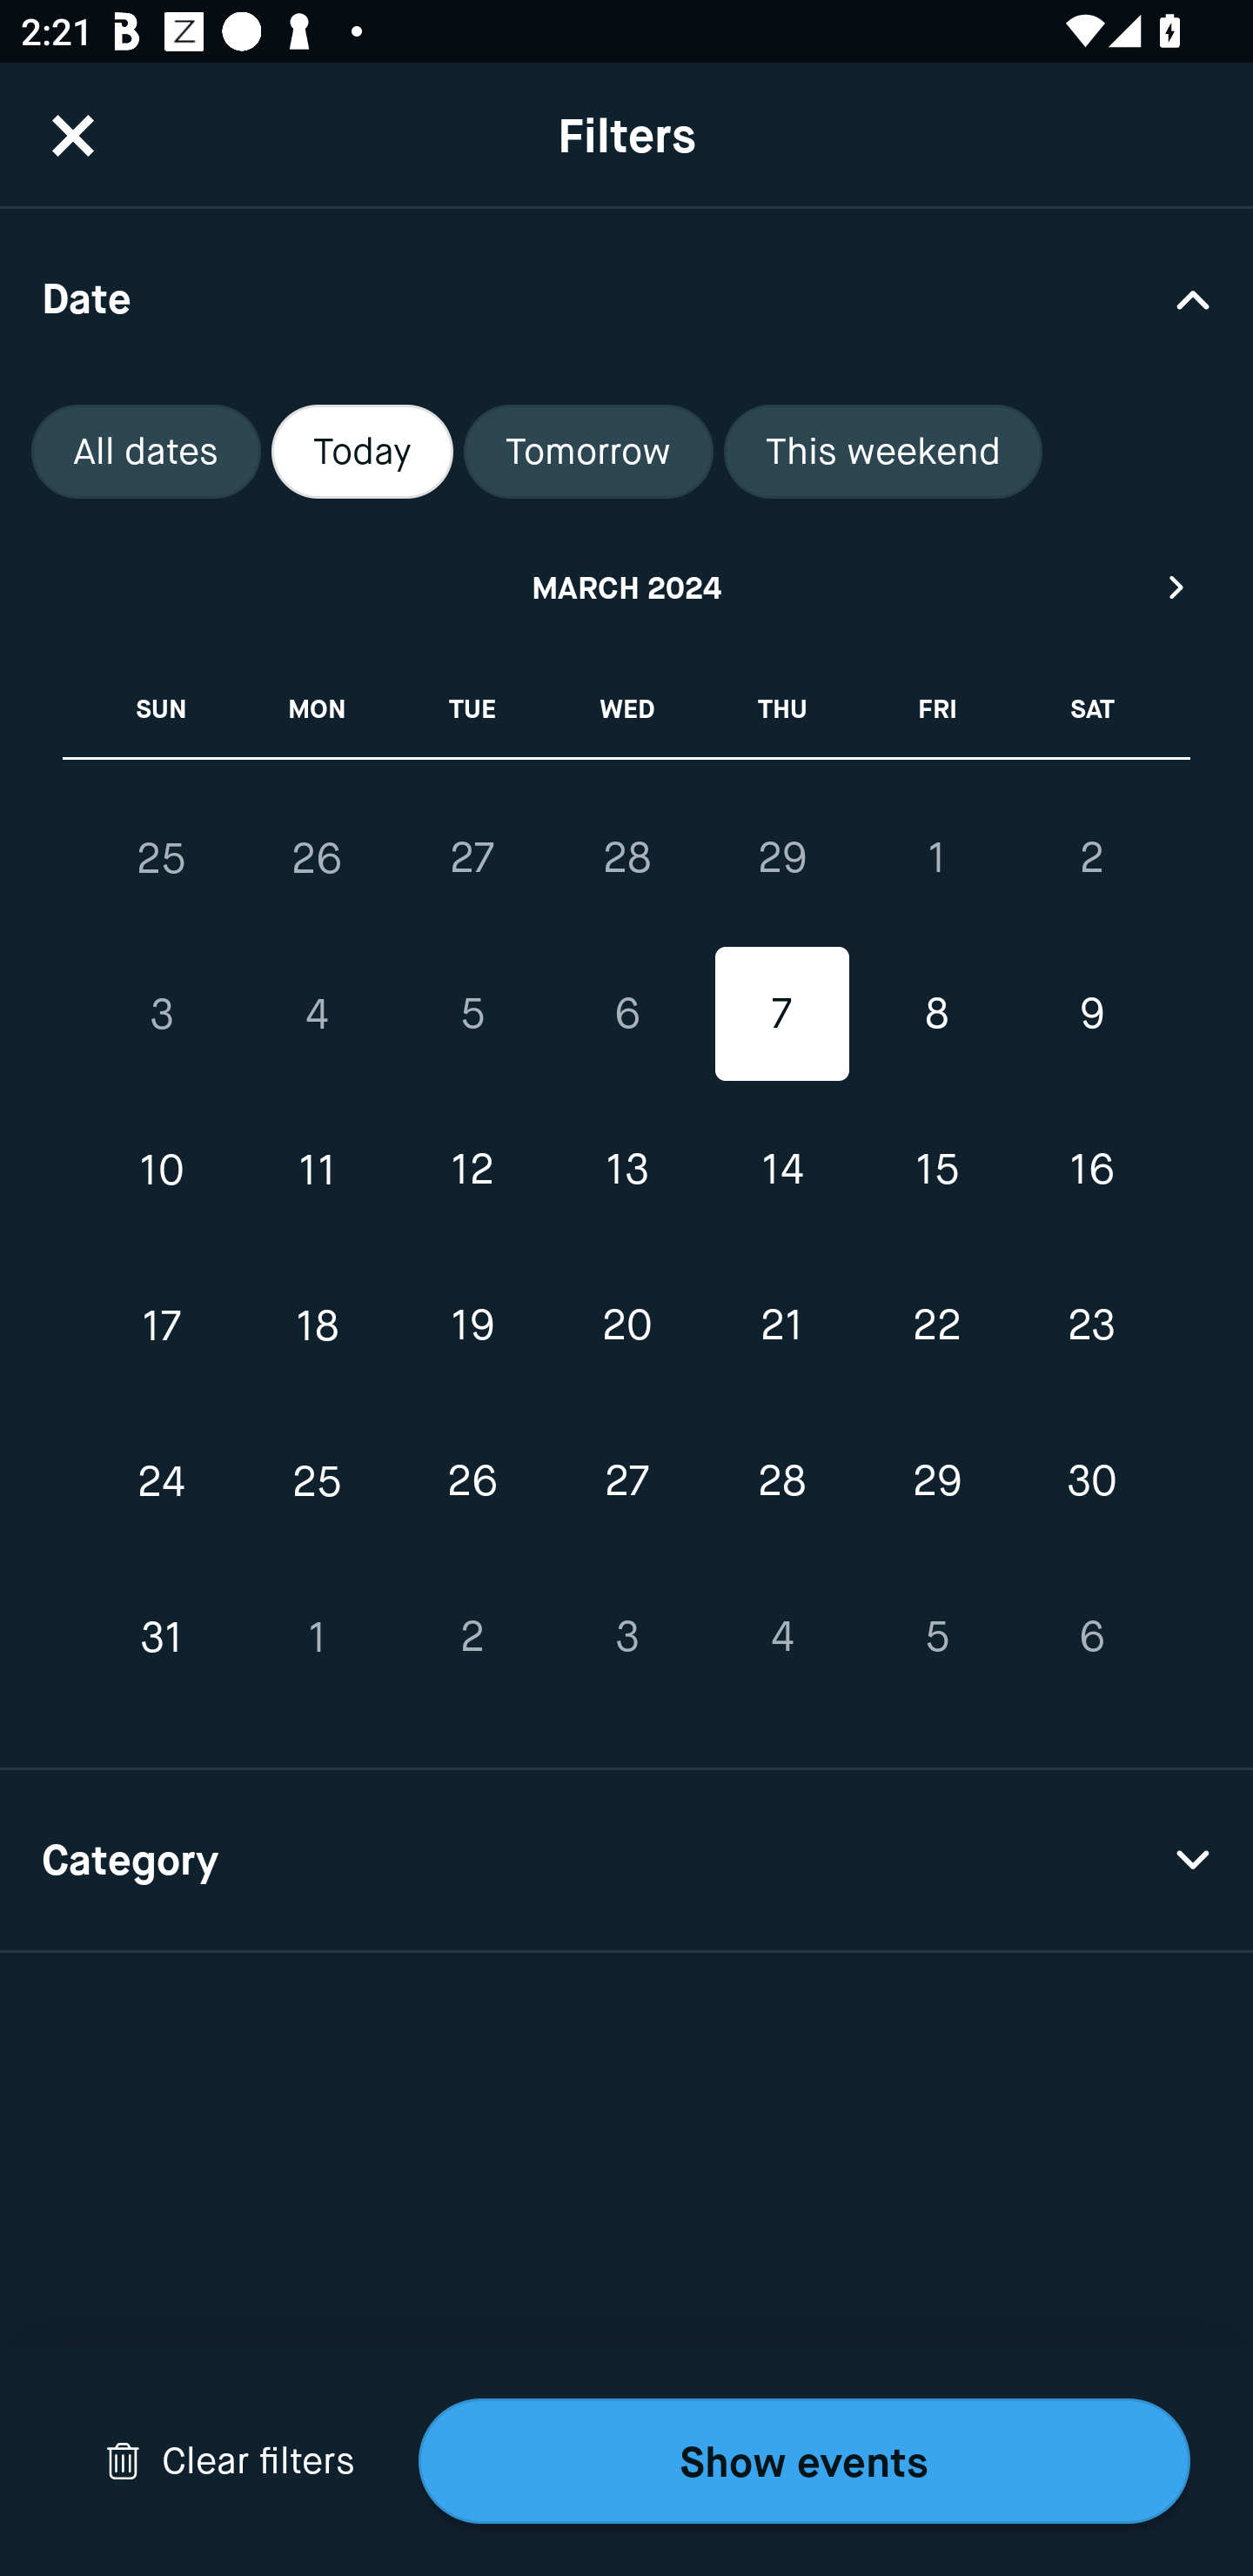 Image resolution: width=1253 pixels, height=2576 pixels. What do you see at coordinates (162, 1636) in the screenshot?
I see `31` at bounding box center [162, 1636].